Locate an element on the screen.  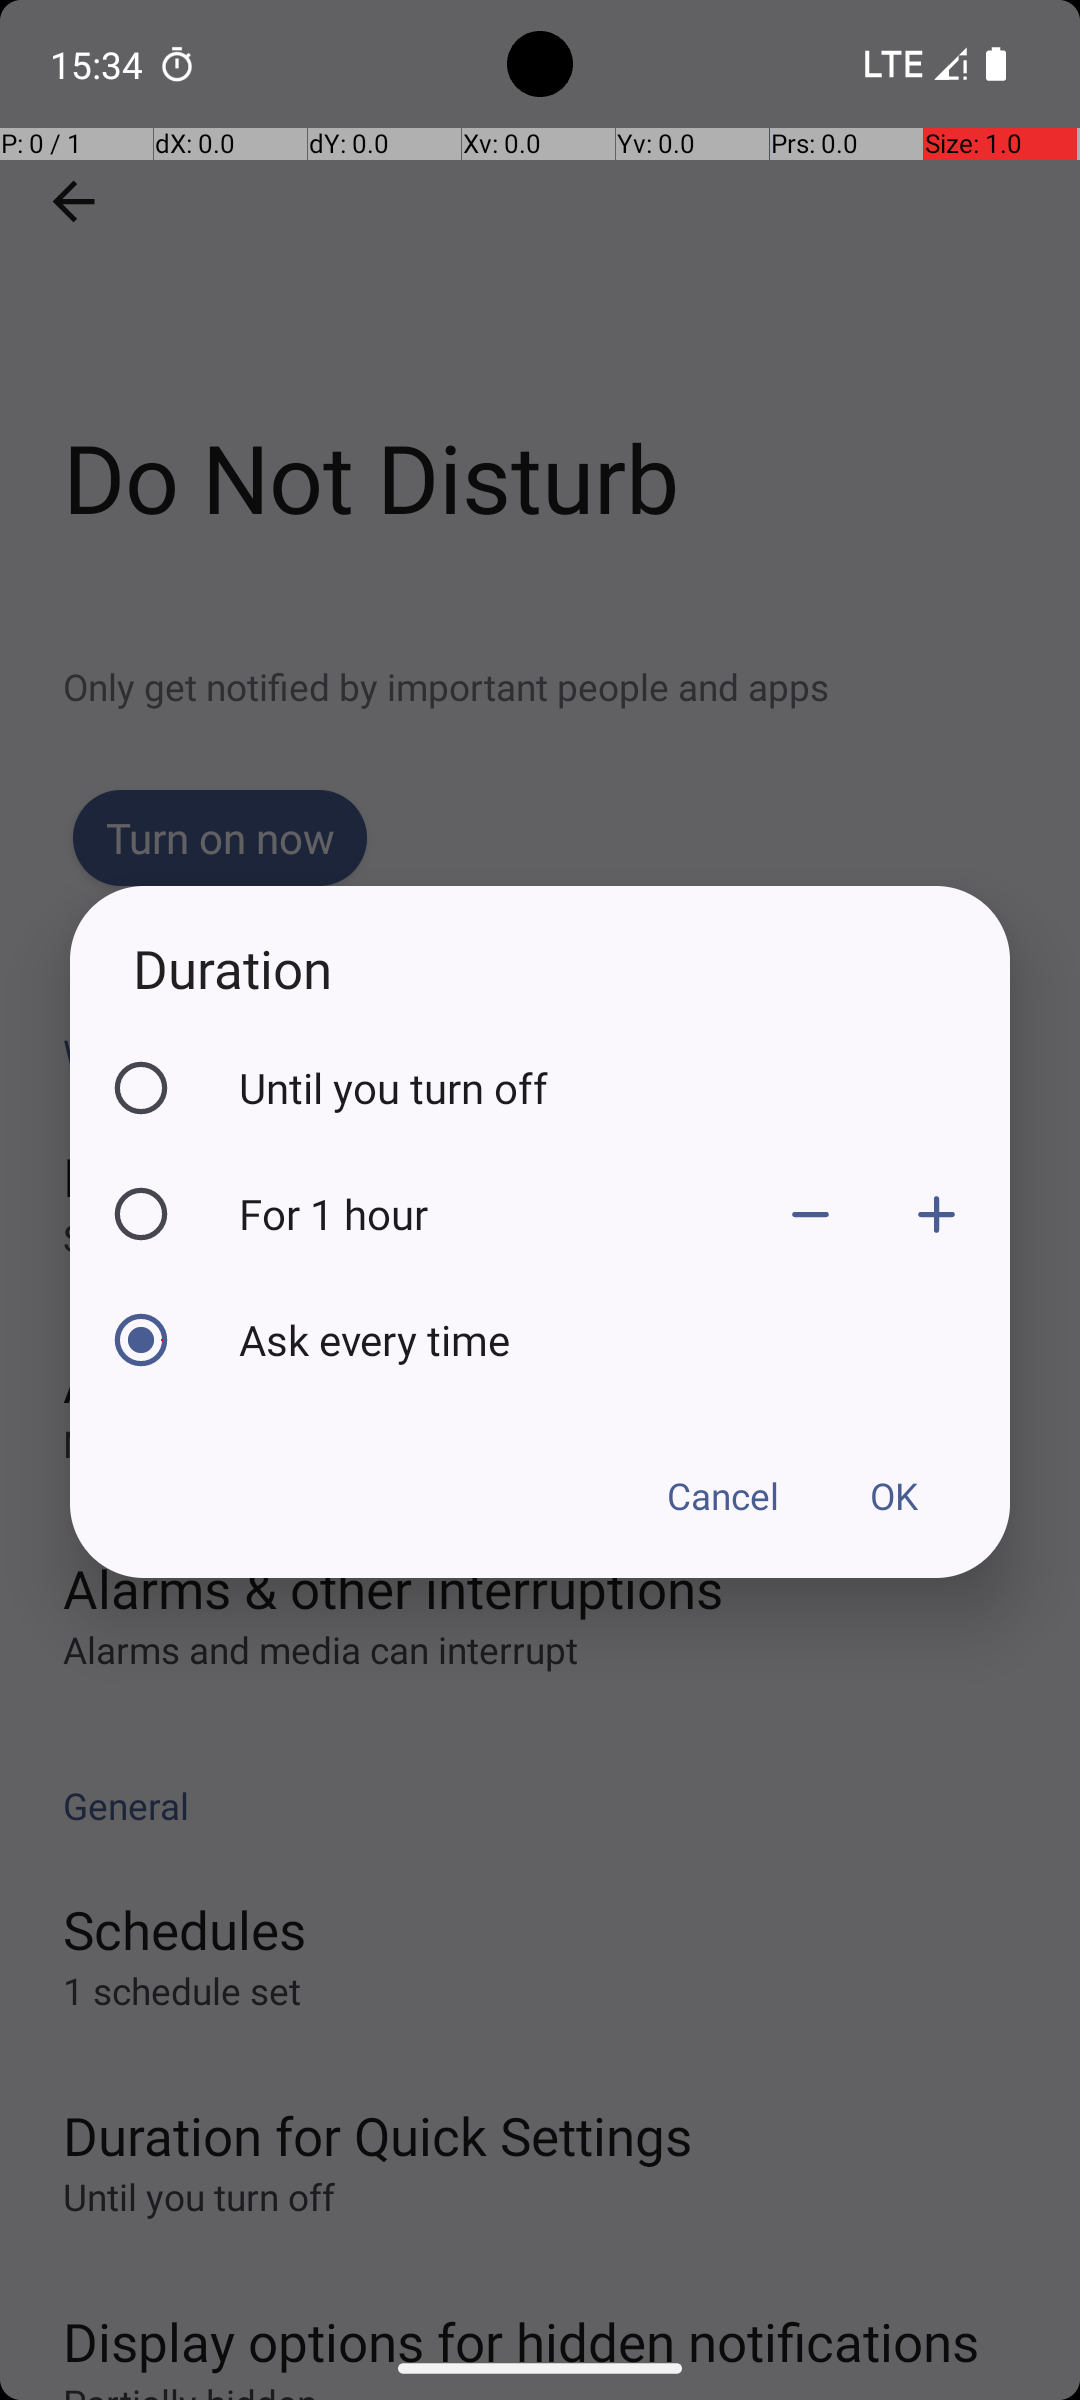
Duration is located at coordinates (540, 968).